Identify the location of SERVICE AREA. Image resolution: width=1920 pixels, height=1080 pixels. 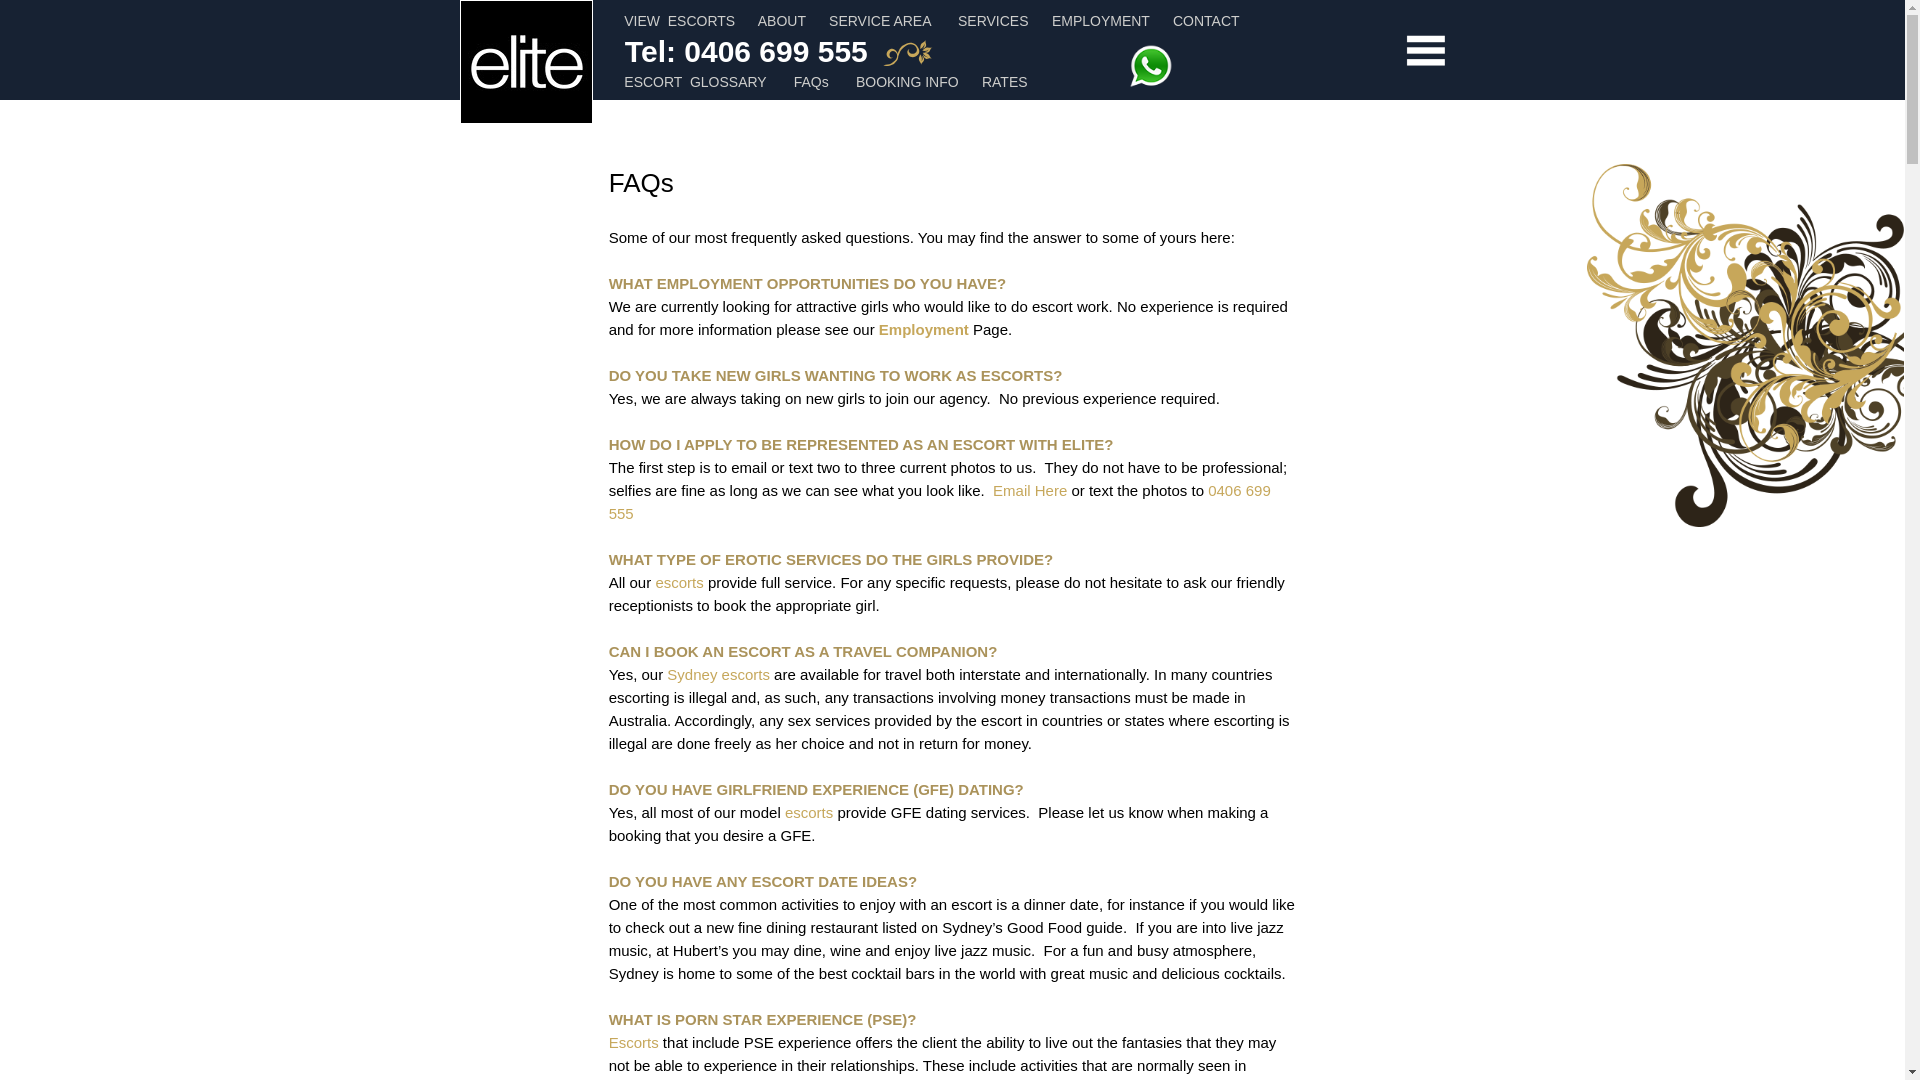
(880, 21).